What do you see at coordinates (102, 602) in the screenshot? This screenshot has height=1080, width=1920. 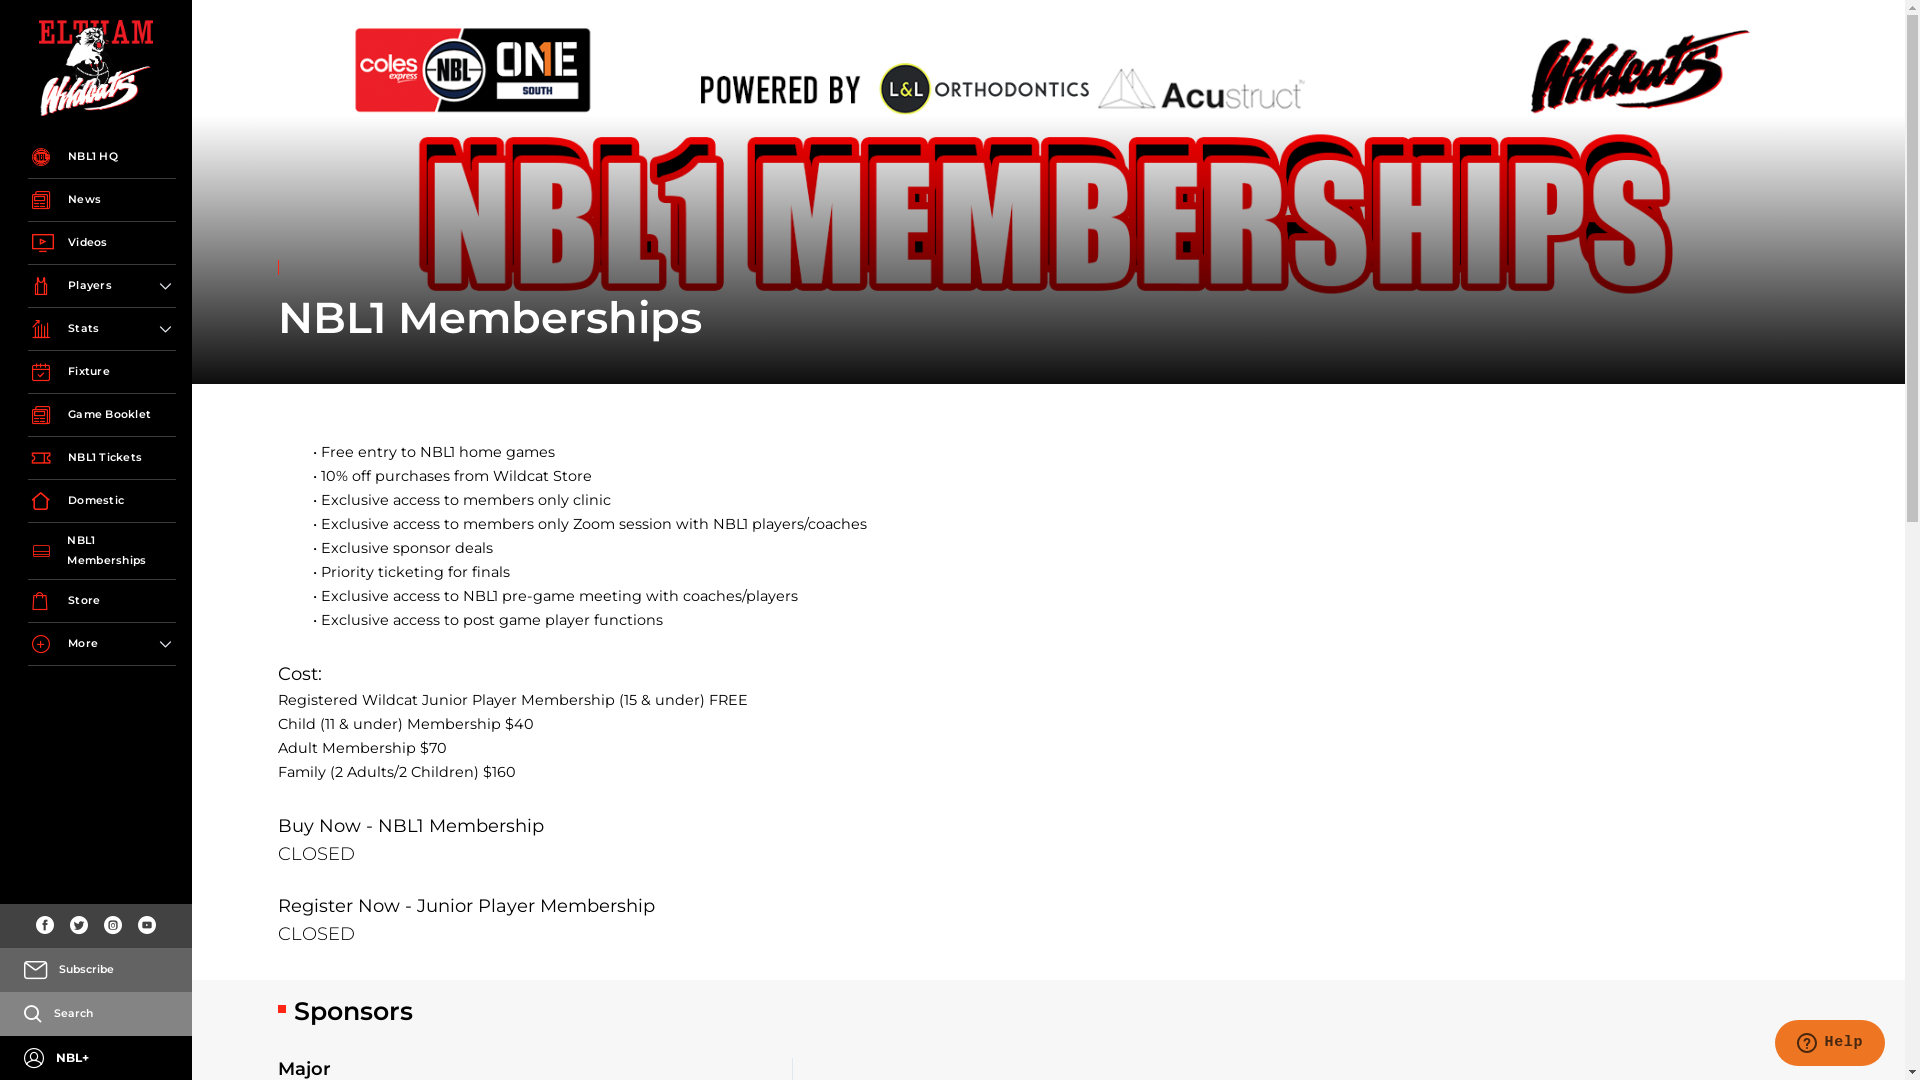 I see `Store` at bounding box center [102, 602].